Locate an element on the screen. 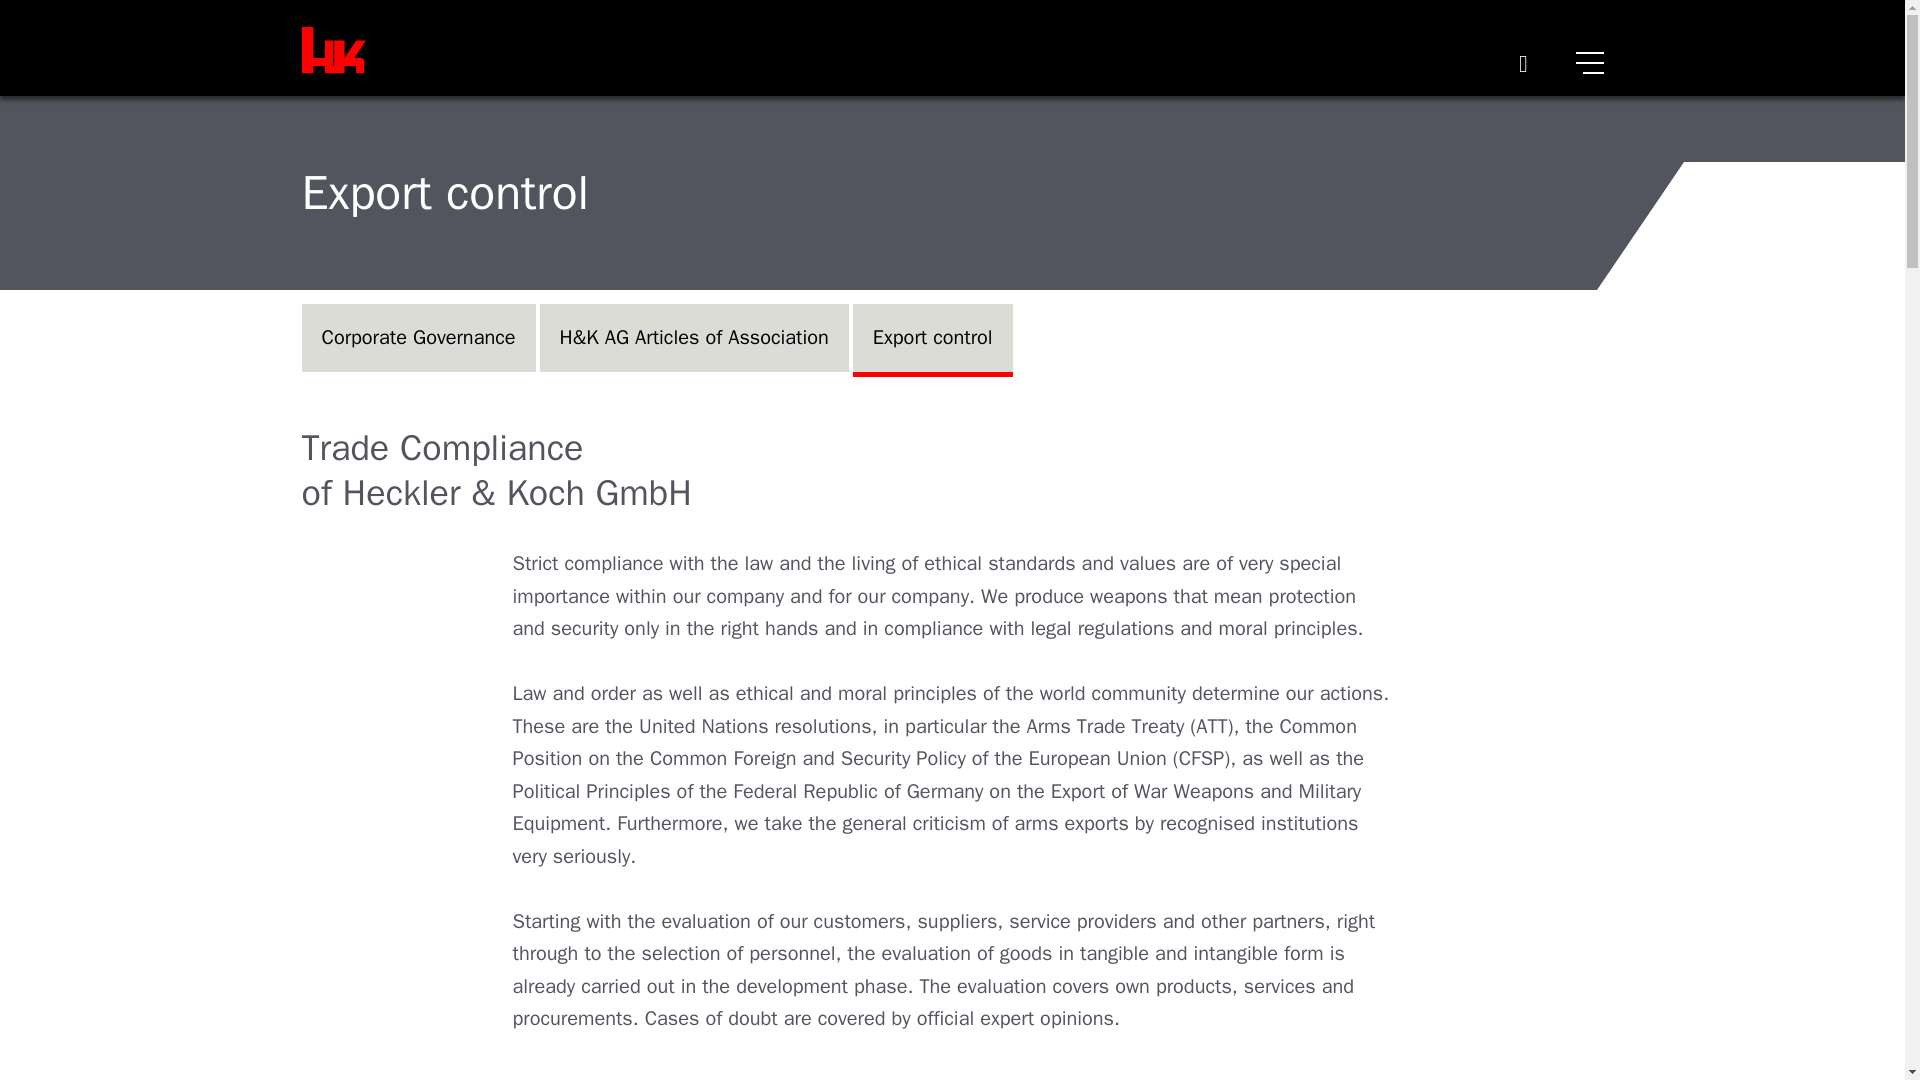 The width and height of the screenshot is (1920, 1080). Corporate Governance is located at coordinates (418, 337).